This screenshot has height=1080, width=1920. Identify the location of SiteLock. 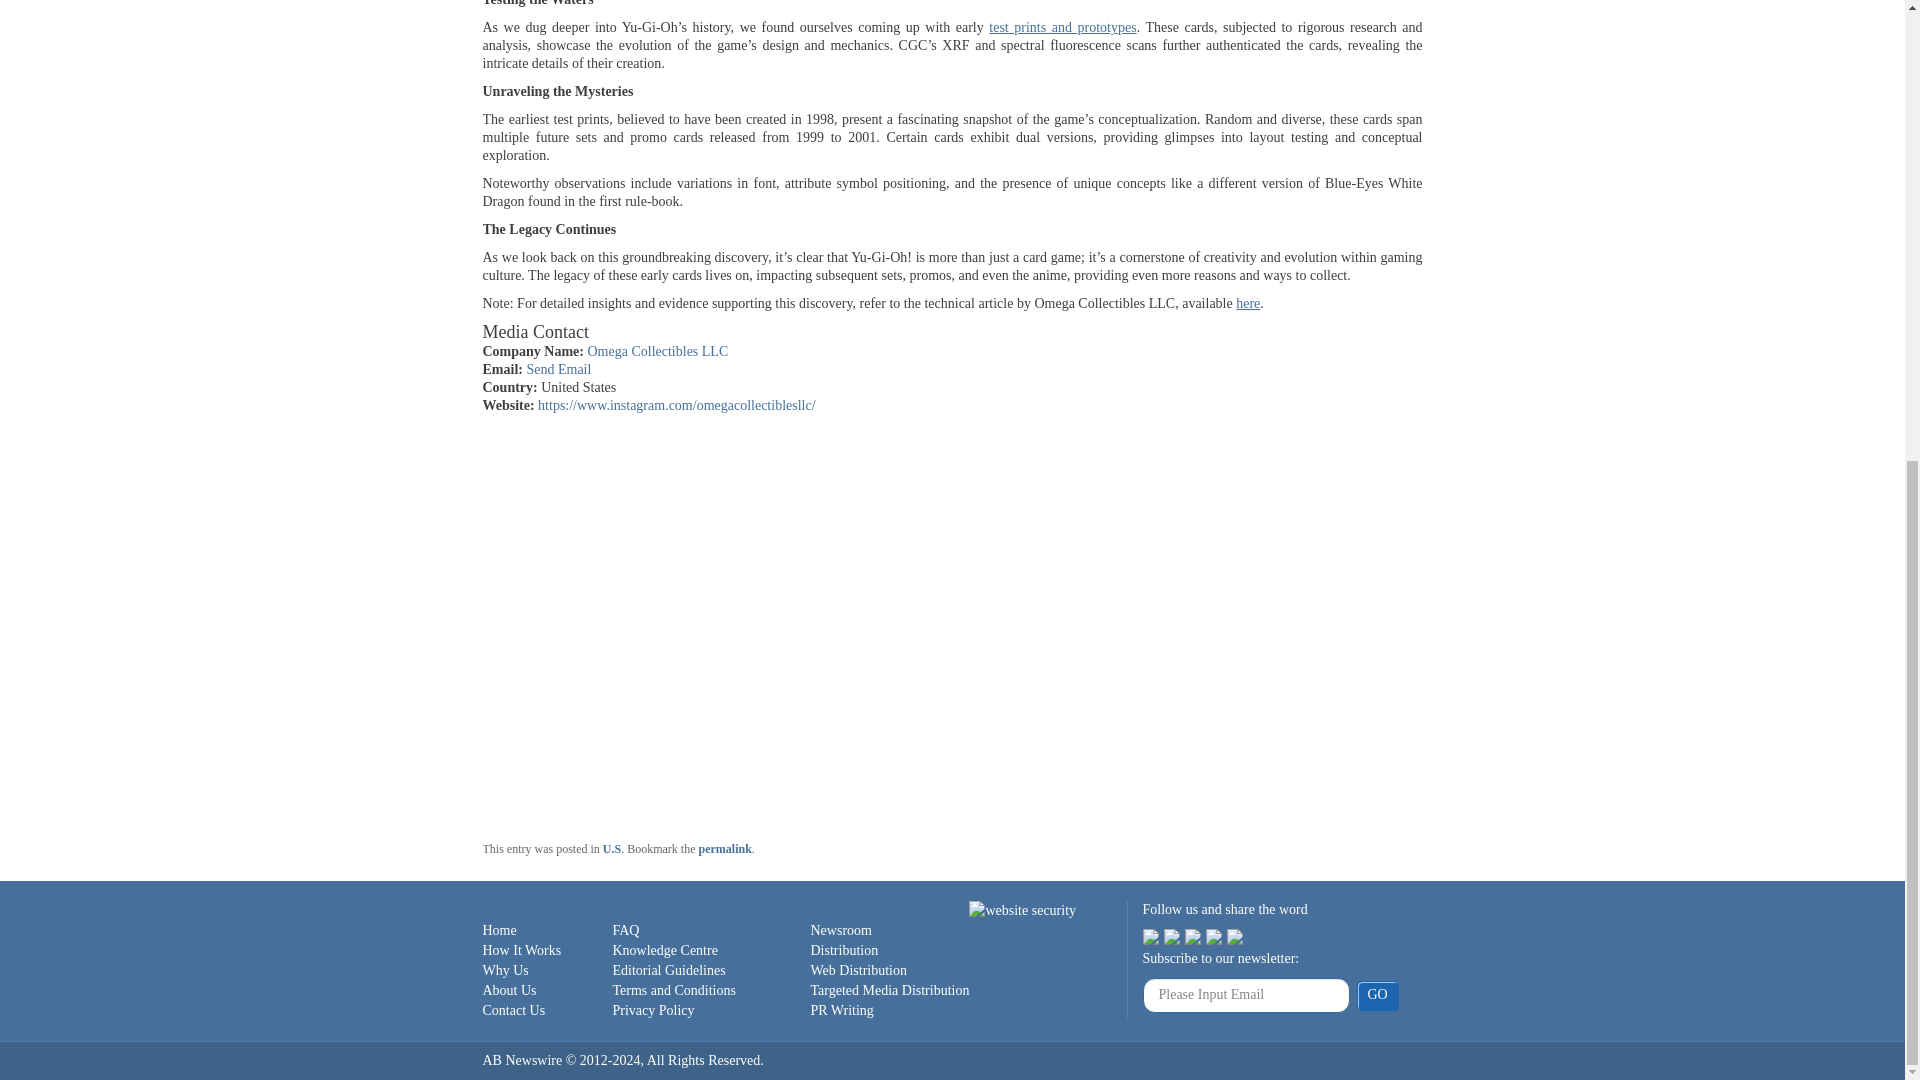
(1022, 910).